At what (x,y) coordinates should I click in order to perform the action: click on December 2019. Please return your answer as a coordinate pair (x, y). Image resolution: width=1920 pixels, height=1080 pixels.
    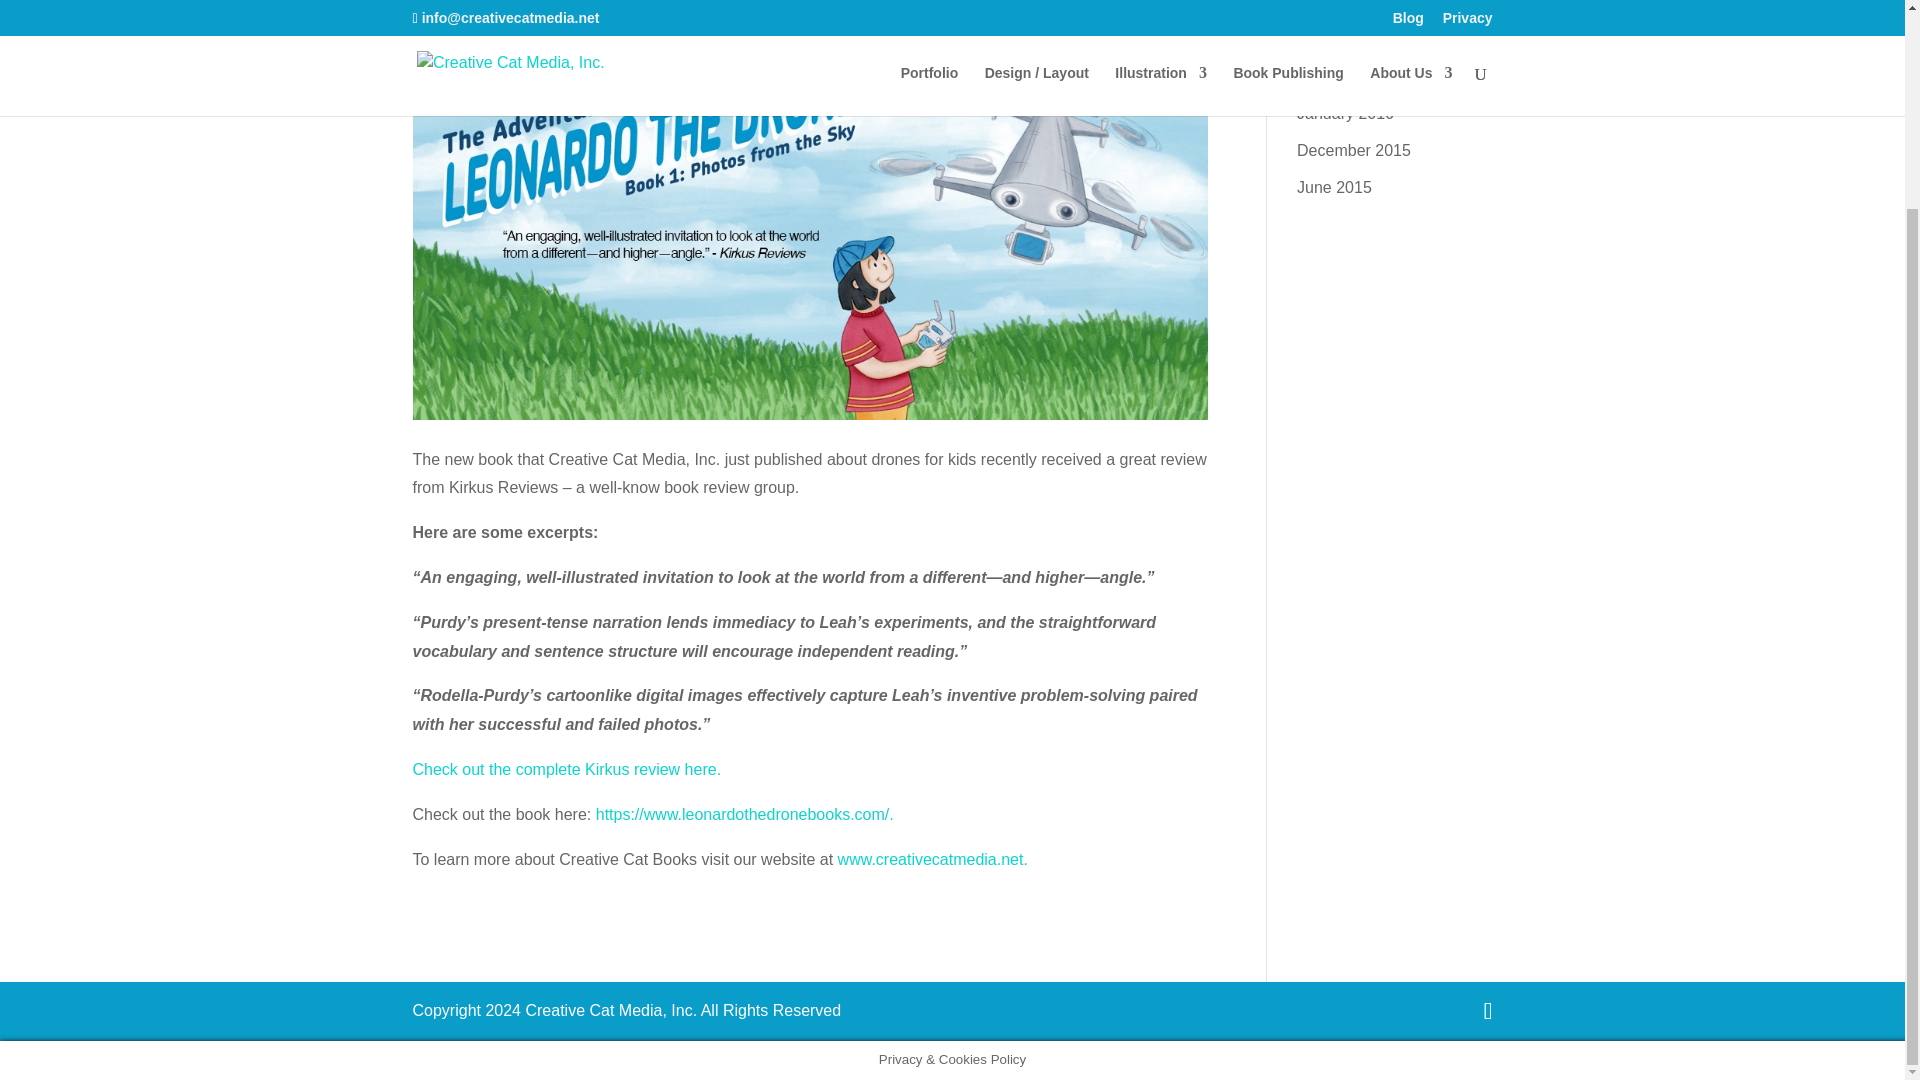
    Looking at the image, I should click on (1354, 40).